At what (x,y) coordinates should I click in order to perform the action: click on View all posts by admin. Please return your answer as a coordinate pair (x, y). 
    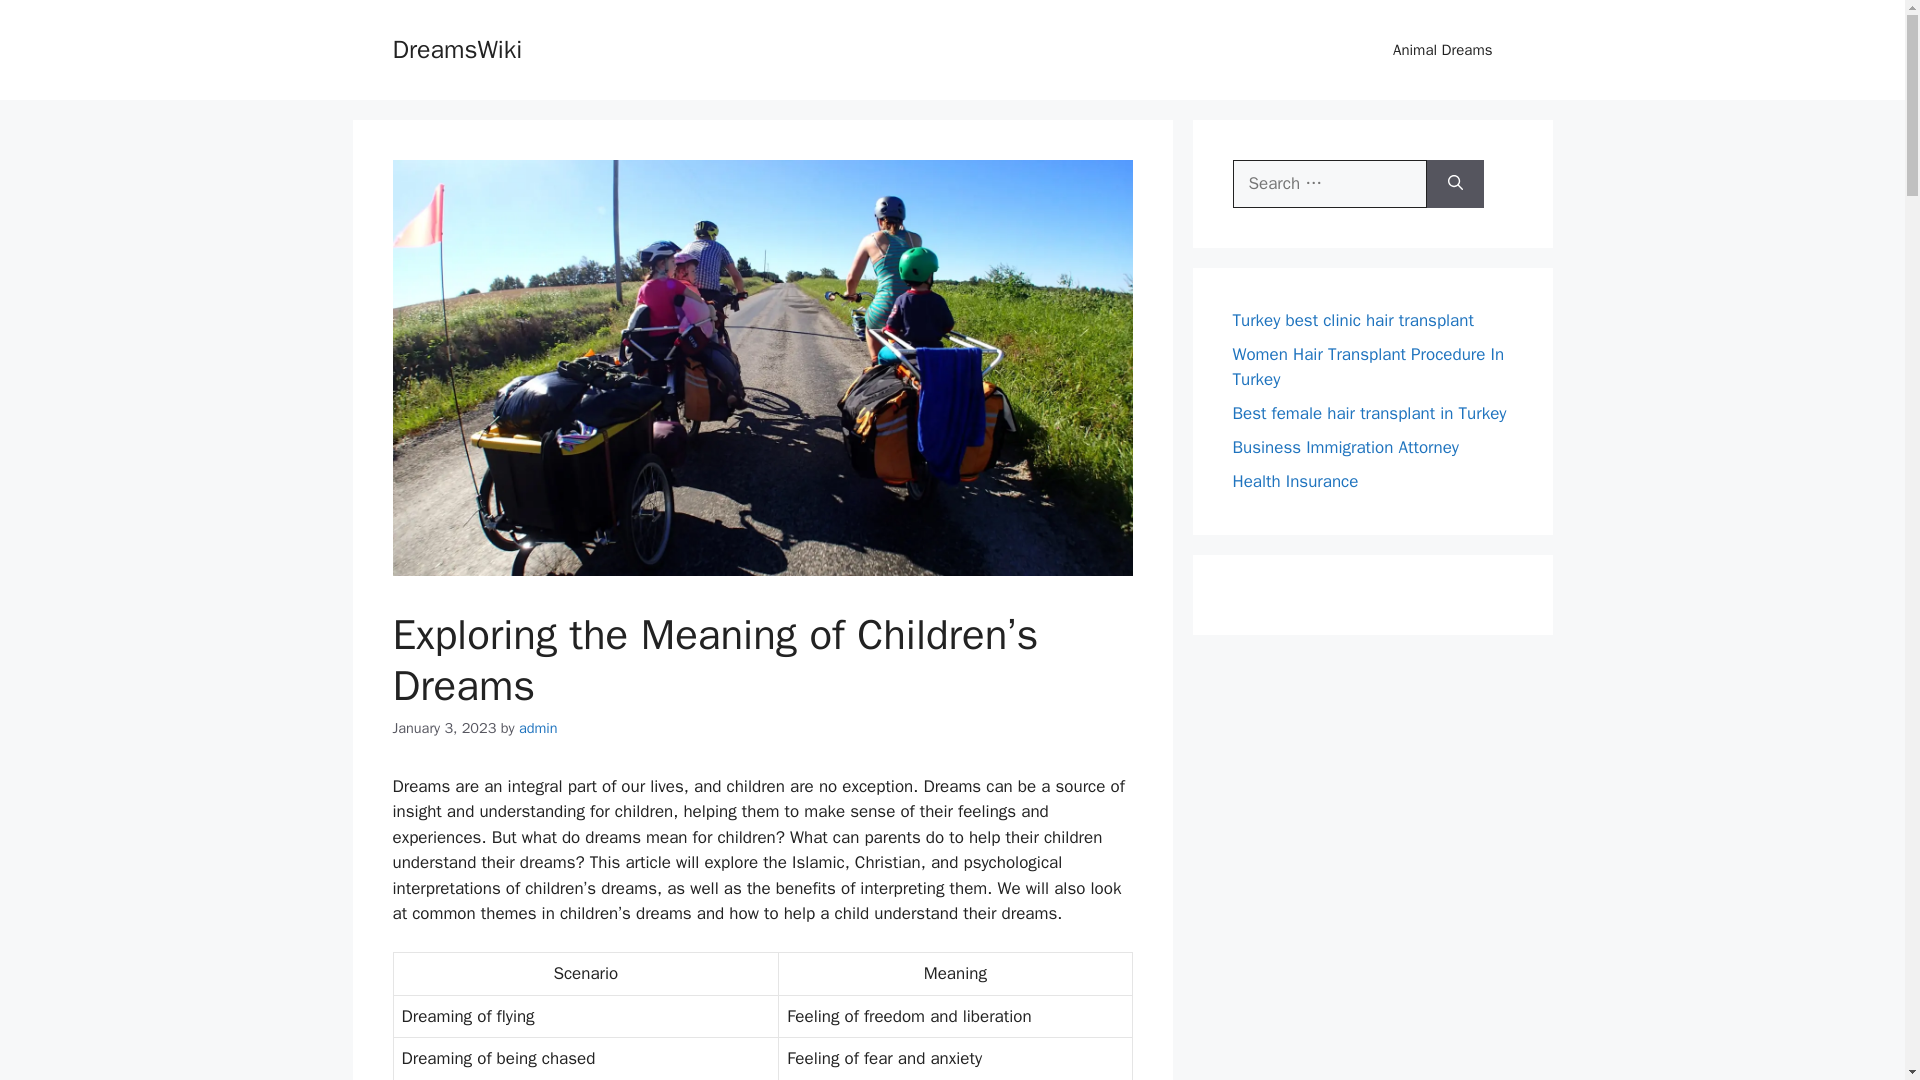
    Looking at the image, I should click on (538, 728).